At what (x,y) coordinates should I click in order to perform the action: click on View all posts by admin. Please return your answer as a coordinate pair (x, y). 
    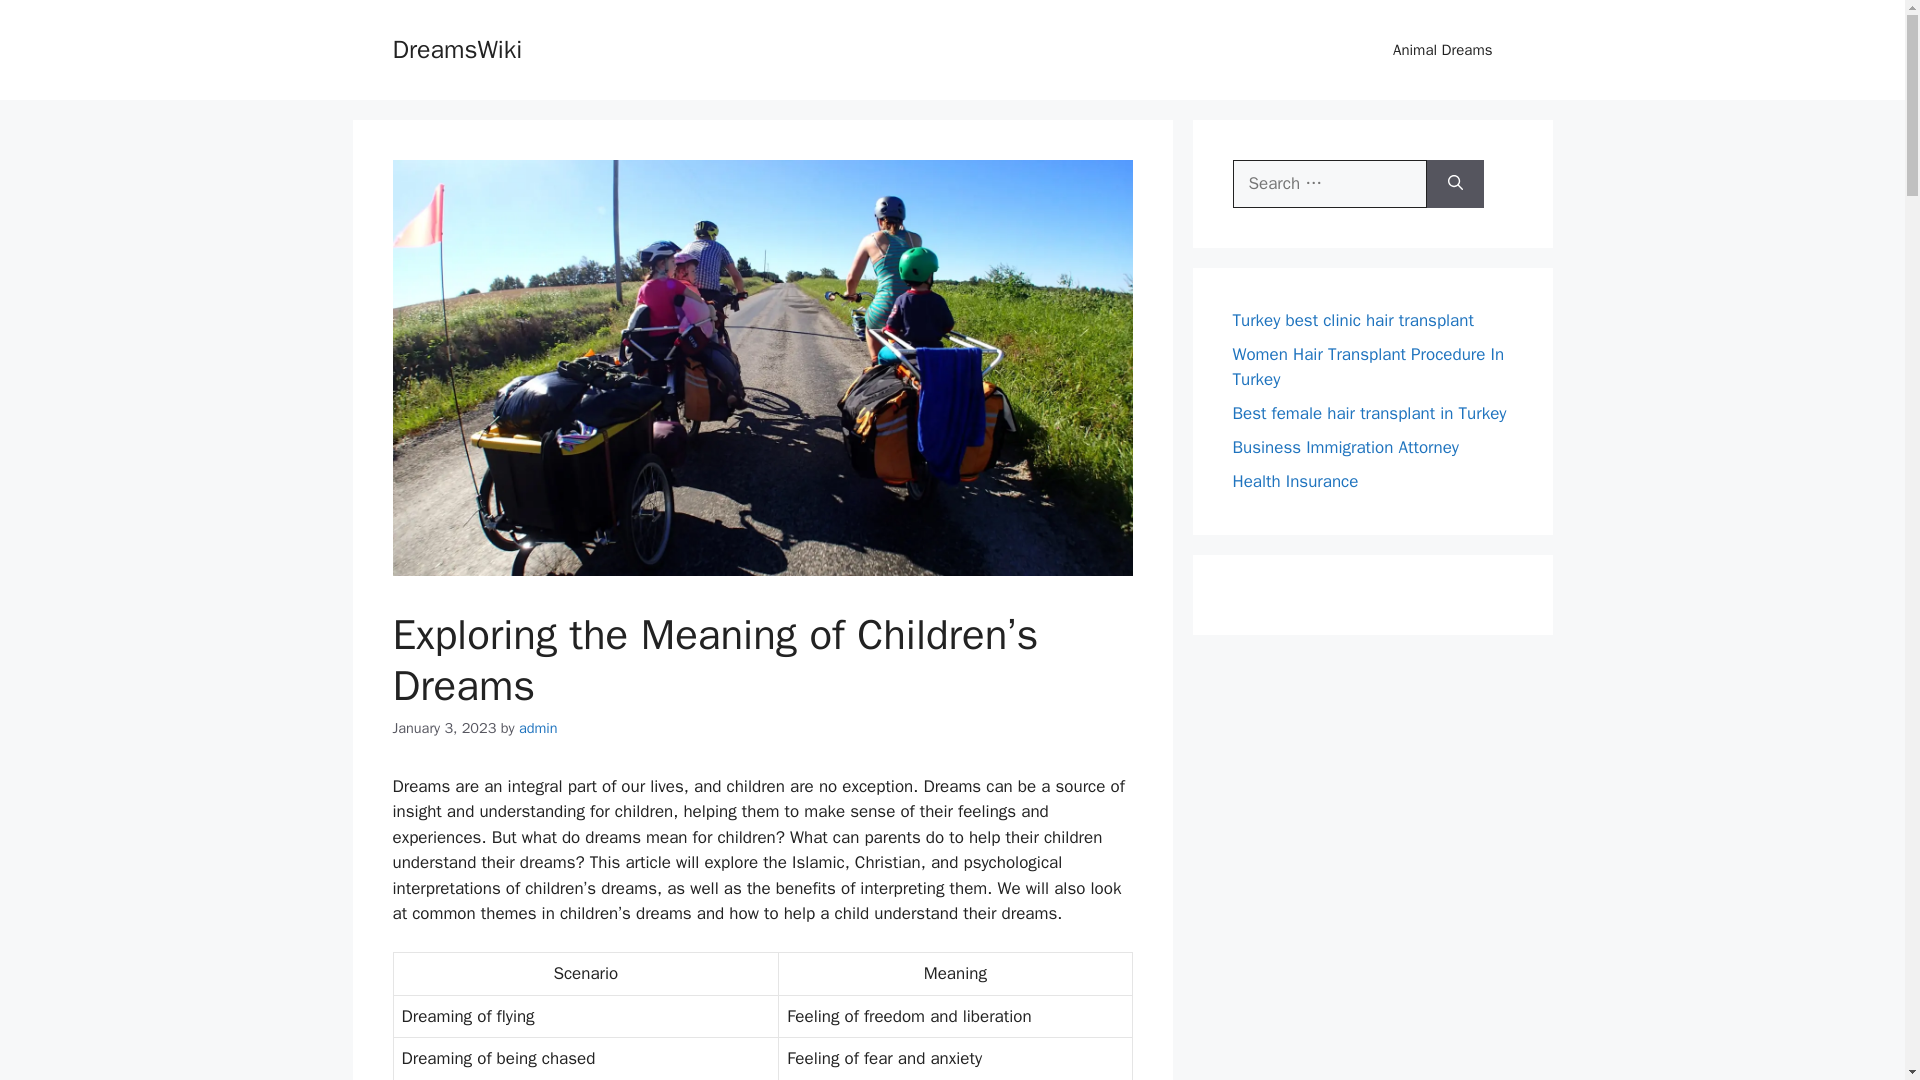
    Looking at the image, I should click on (538, 728).